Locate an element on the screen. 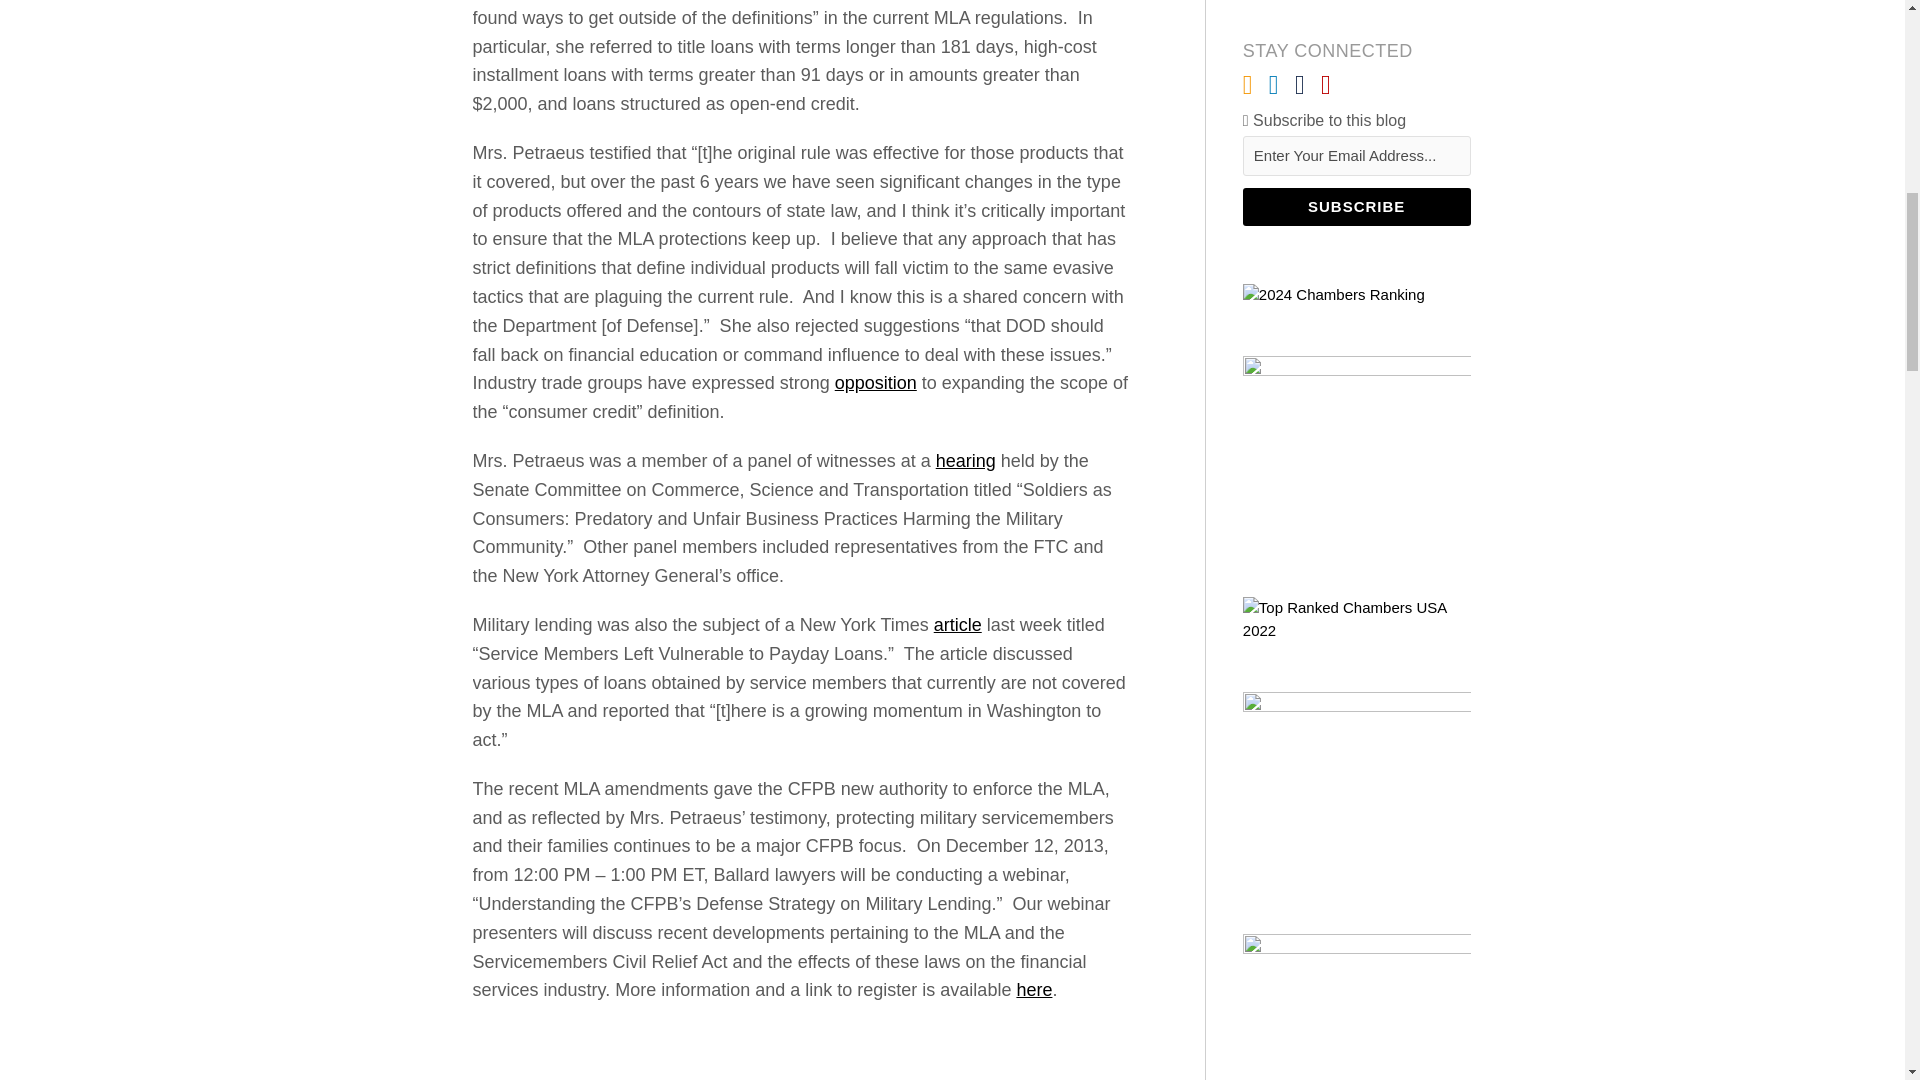 This screenshot has width=1920, height=1080. opposition is located at coordinates (876, 382).